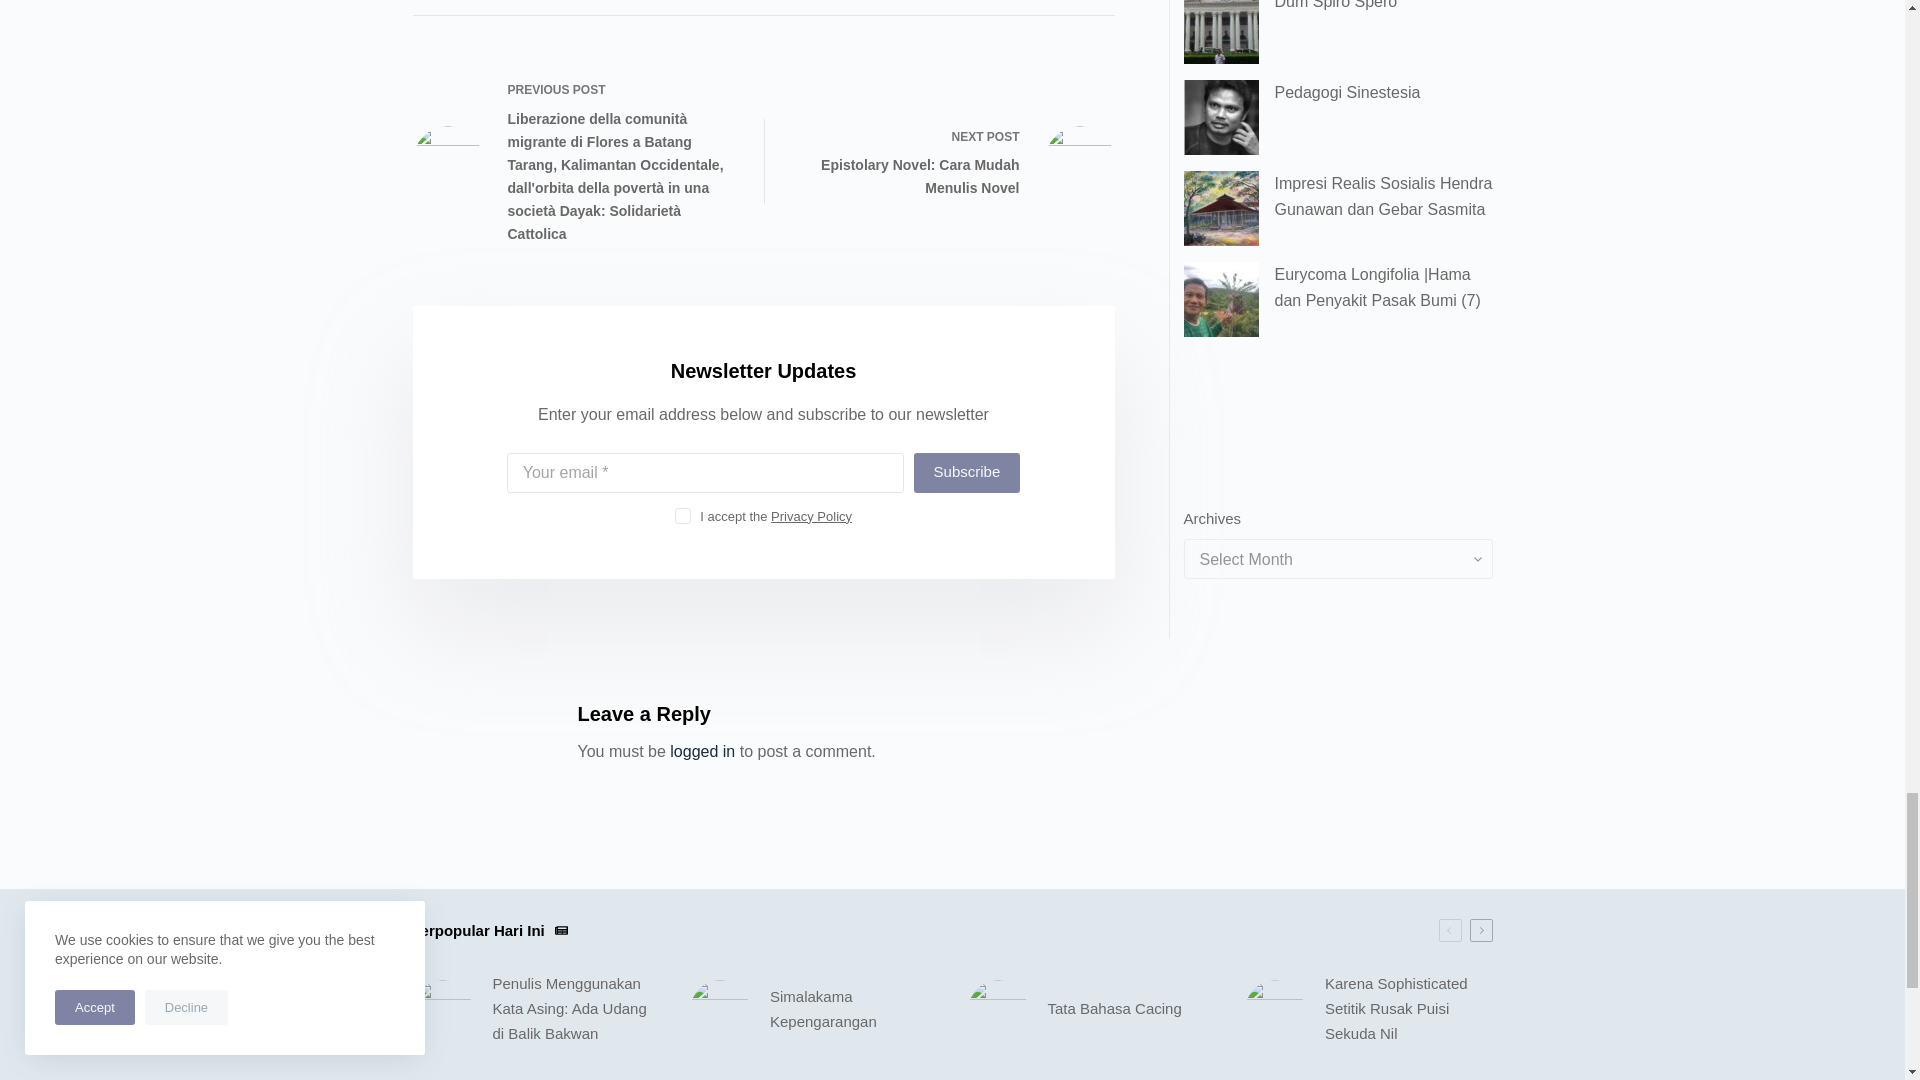 The image size is (1920, 1080). I want to click on on, so click(683, 515).